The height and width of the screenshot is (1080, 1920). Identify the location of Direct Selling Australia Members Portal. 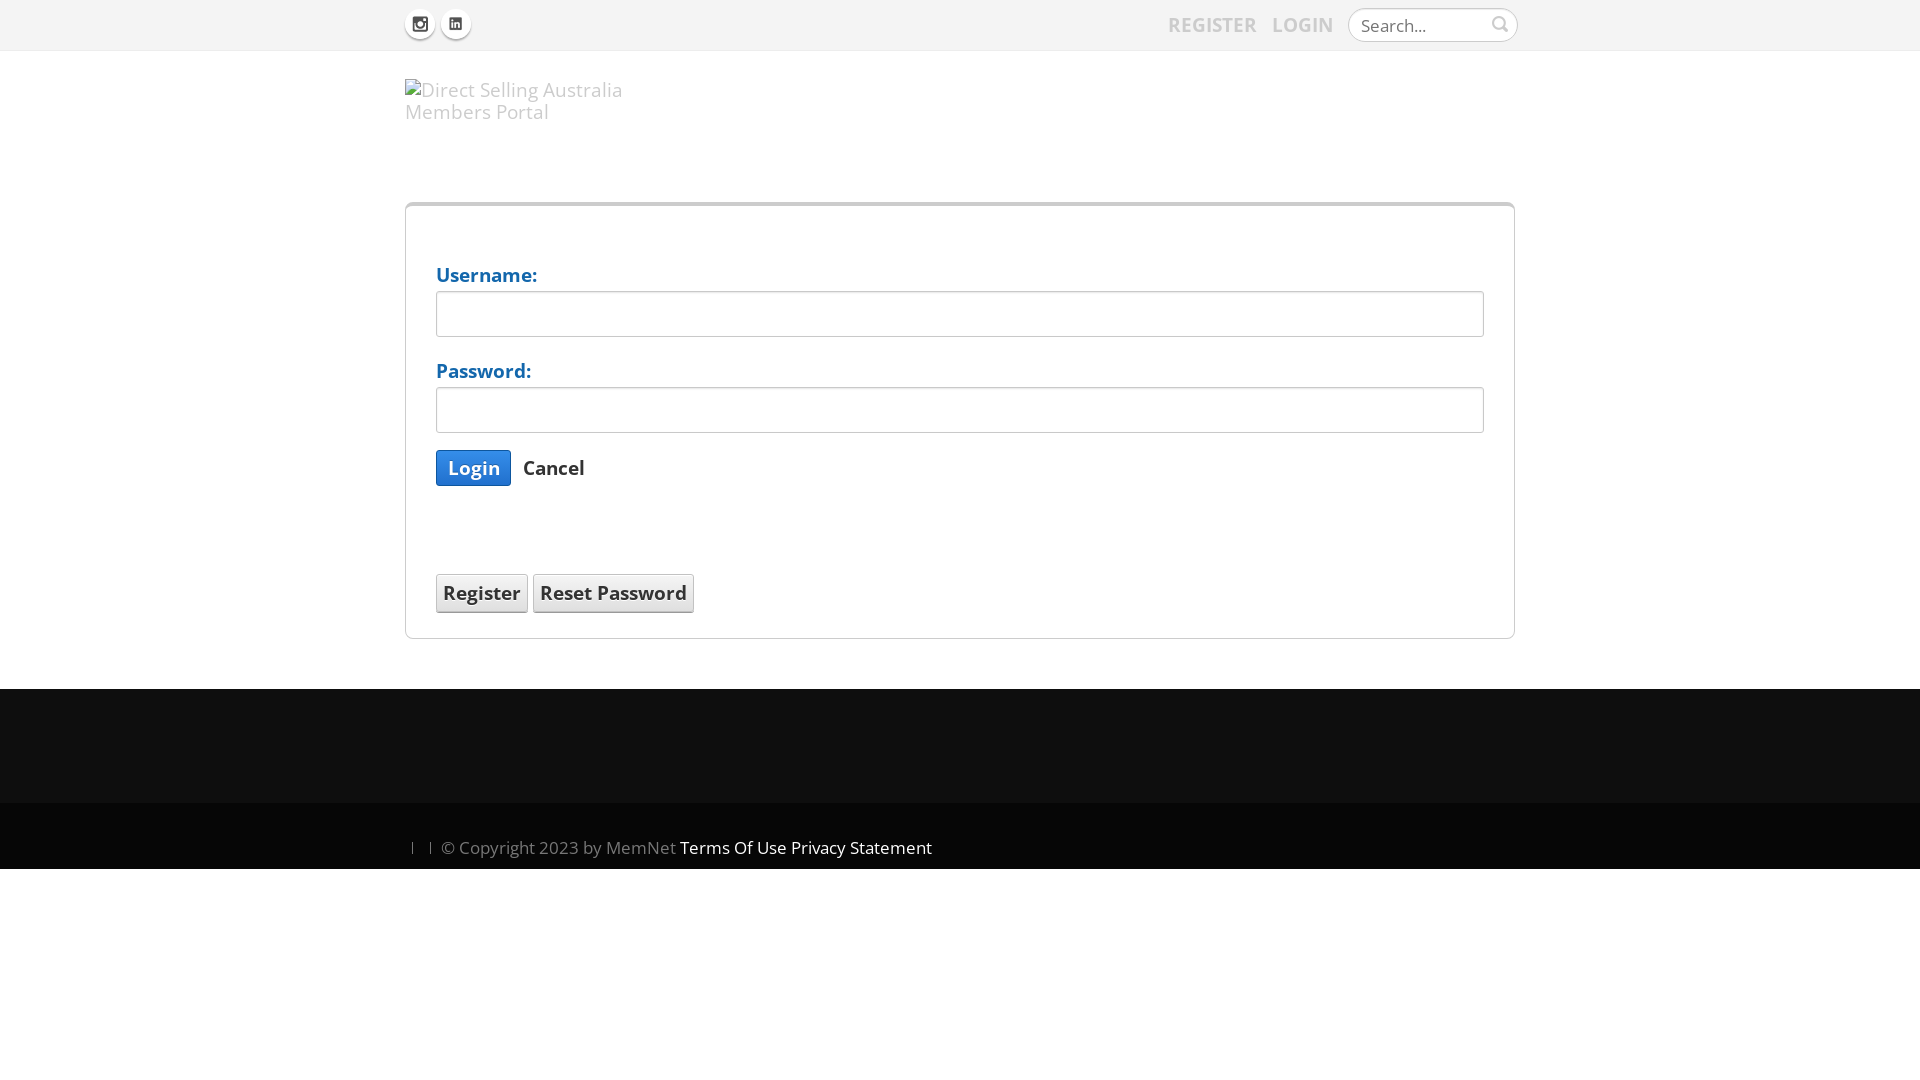
(545, 98).